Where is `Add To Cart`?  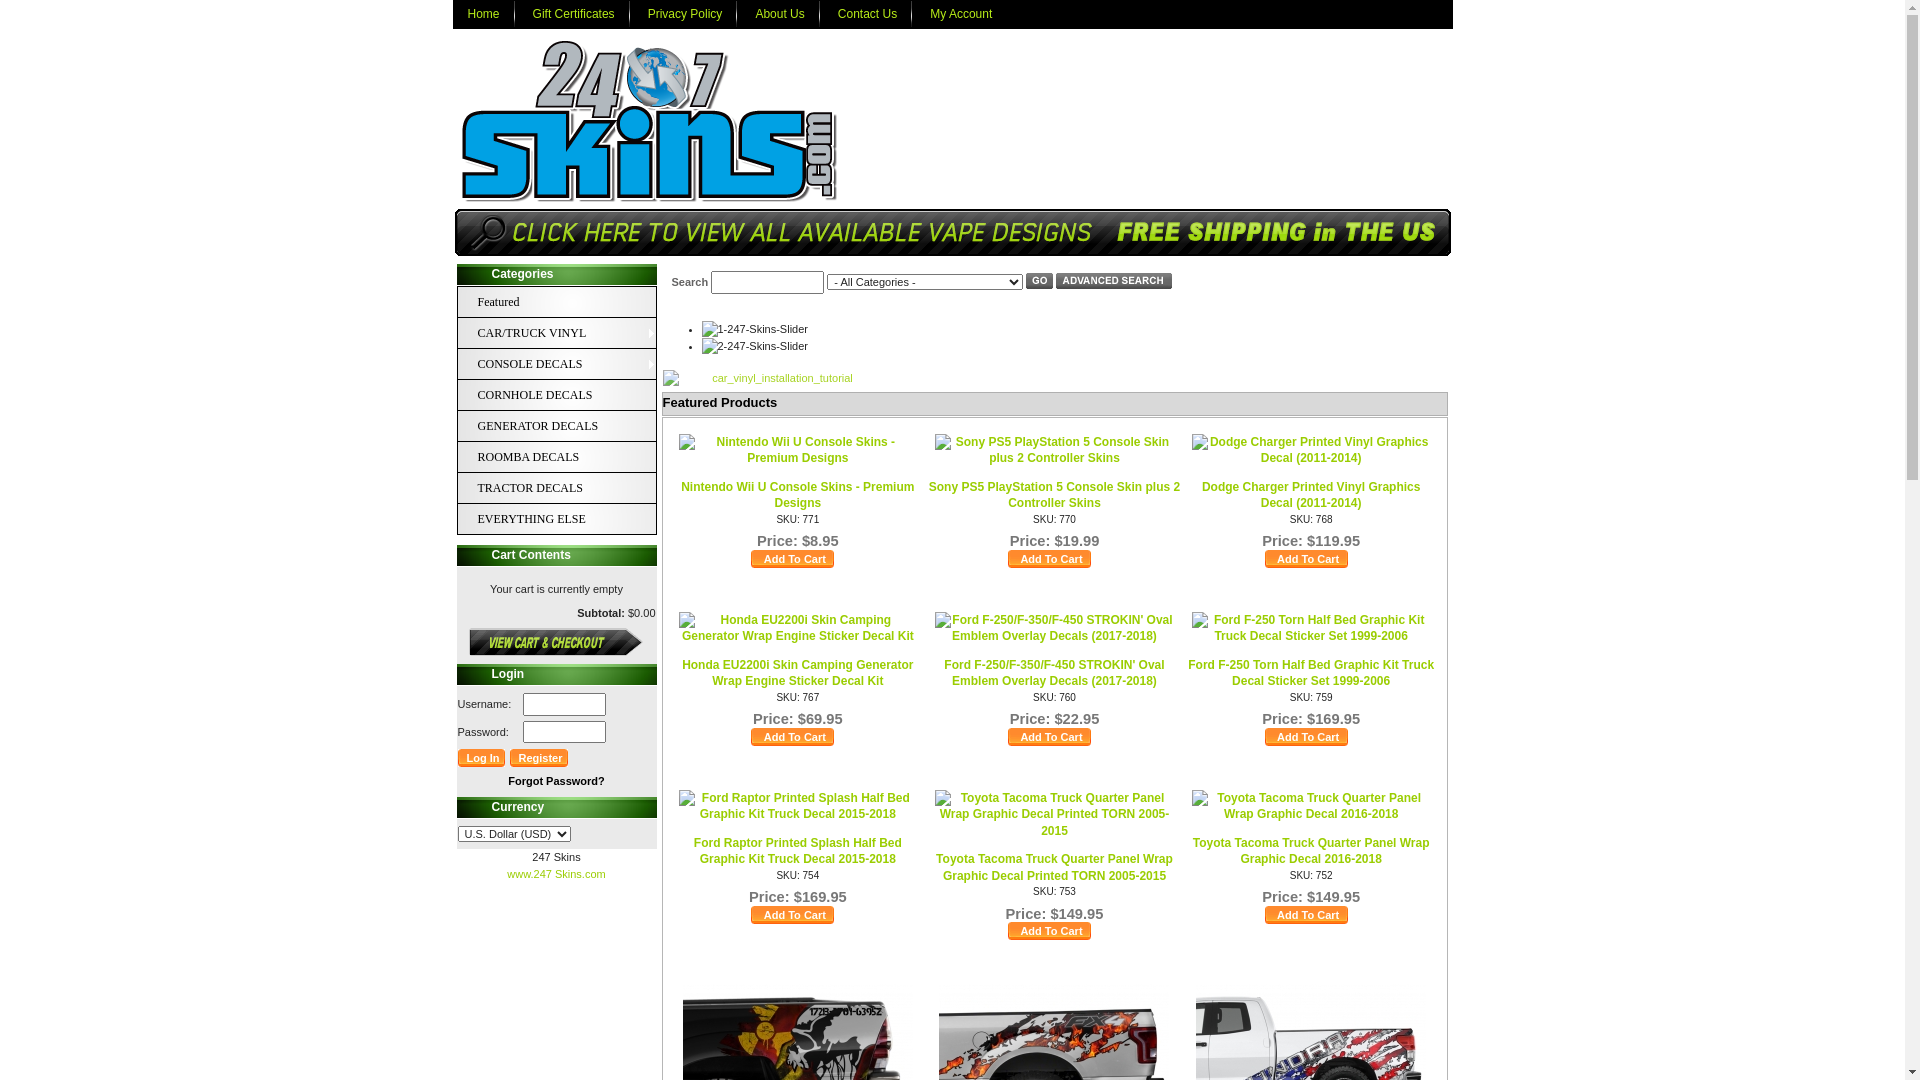 Add To Cart is located at coordinates (1051, 931).